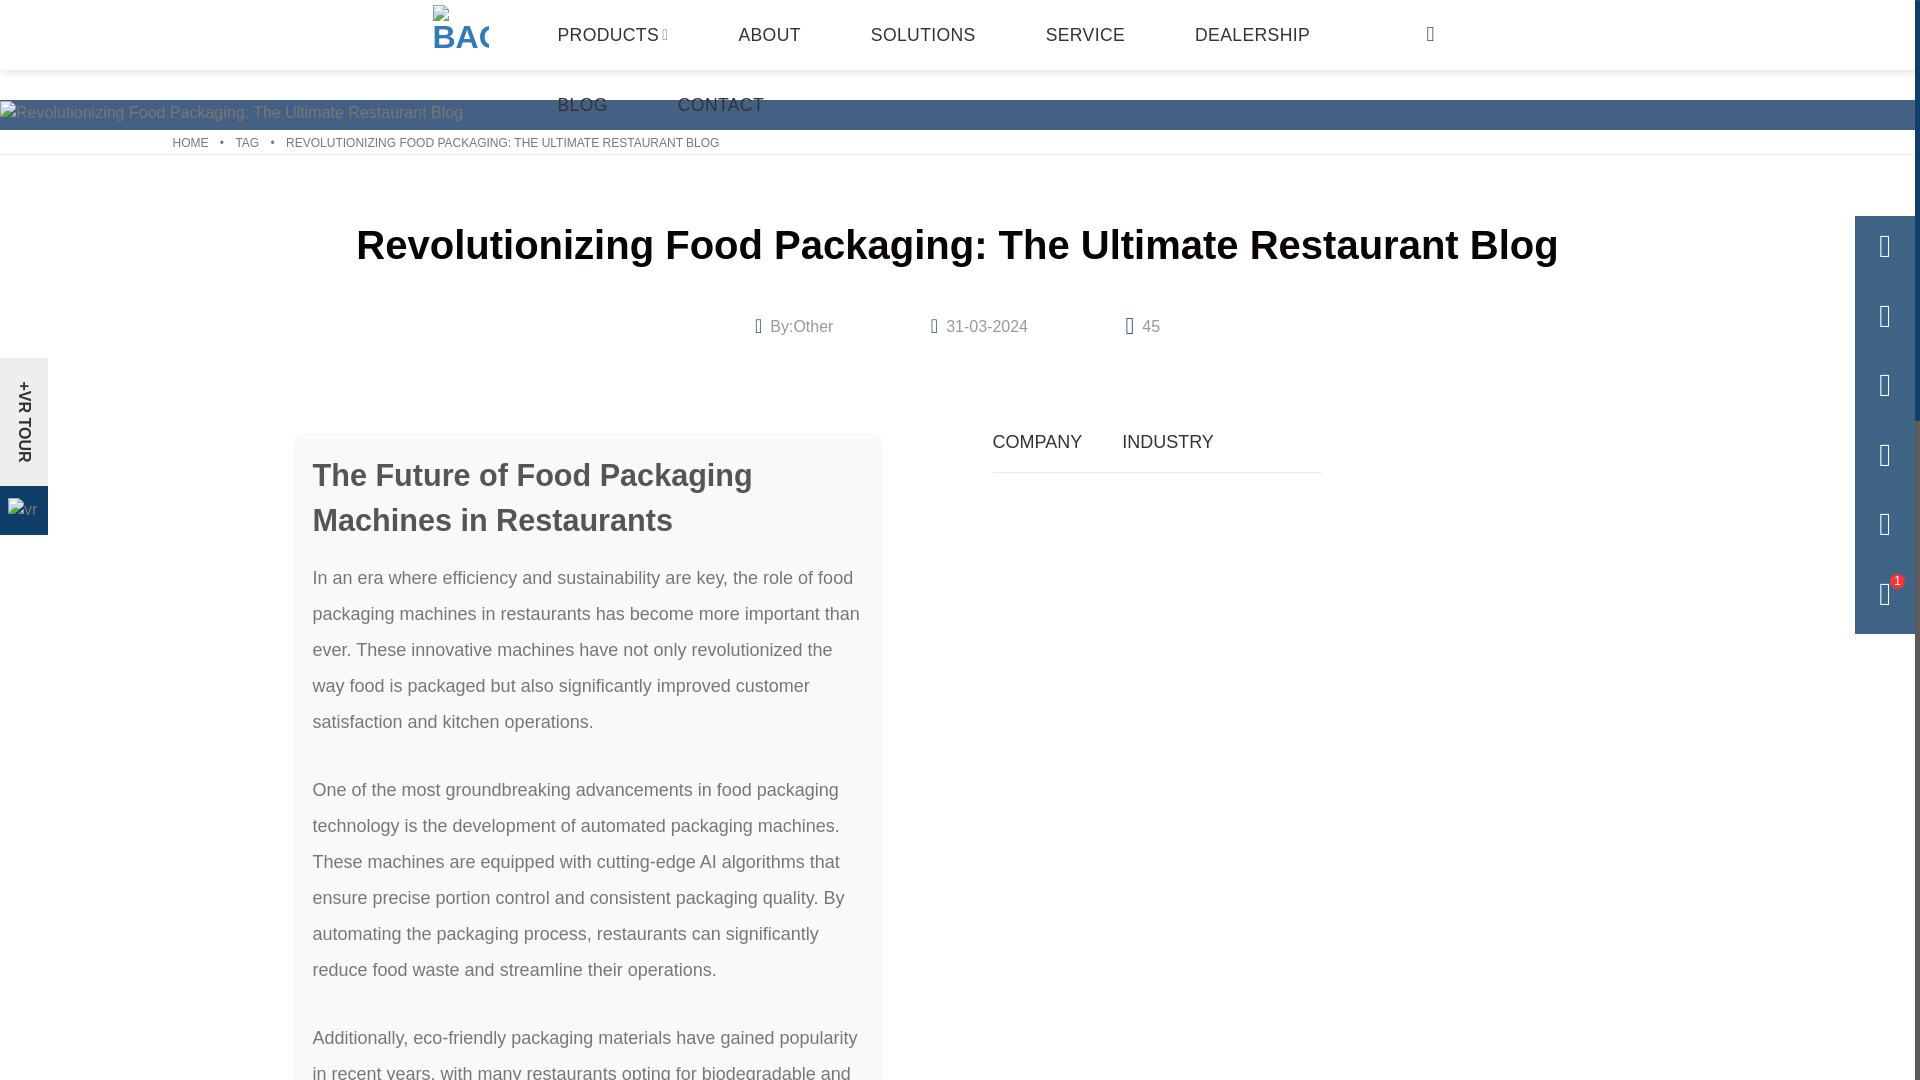 The height and width of the screenshot is (1080, 1920). I want to click on TAG, so click(246, 142).